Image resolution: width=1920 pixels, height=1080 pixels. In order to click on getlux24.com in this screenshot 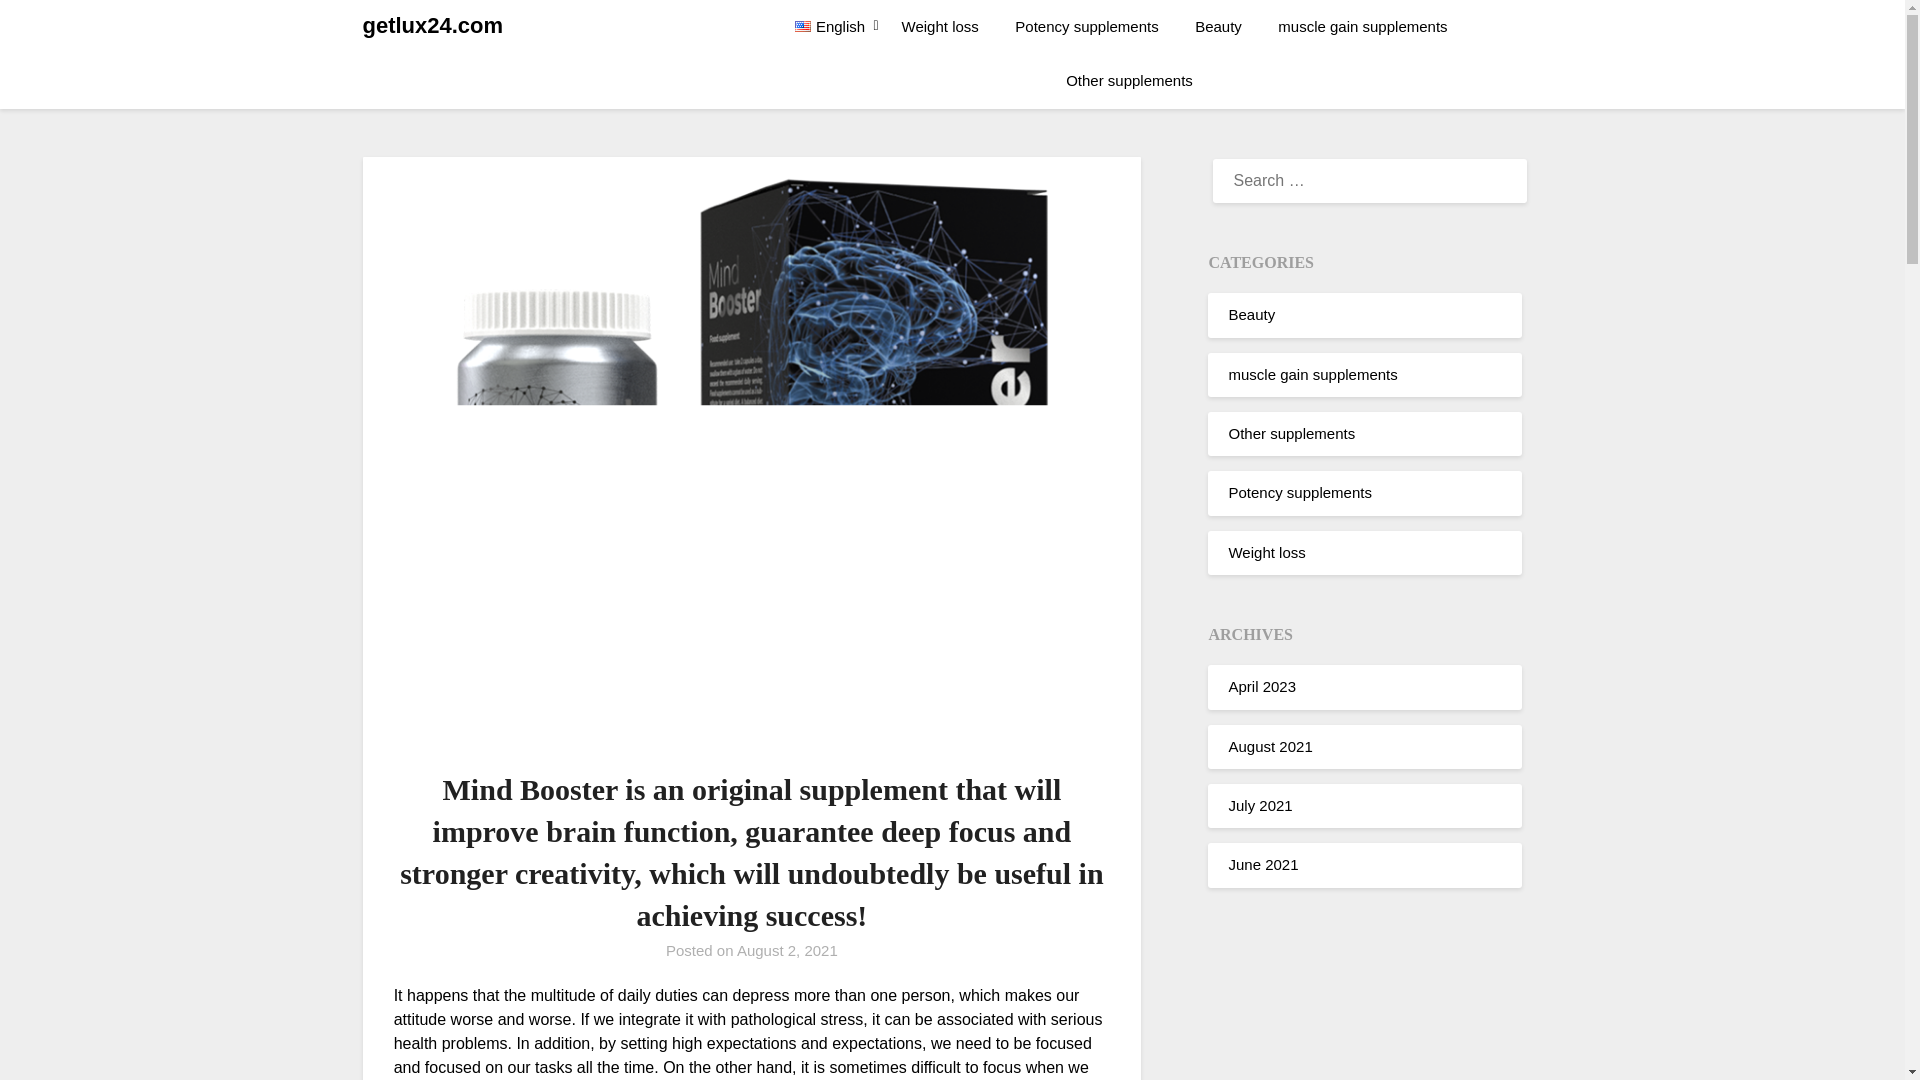, I will do `click(432, 26)`.